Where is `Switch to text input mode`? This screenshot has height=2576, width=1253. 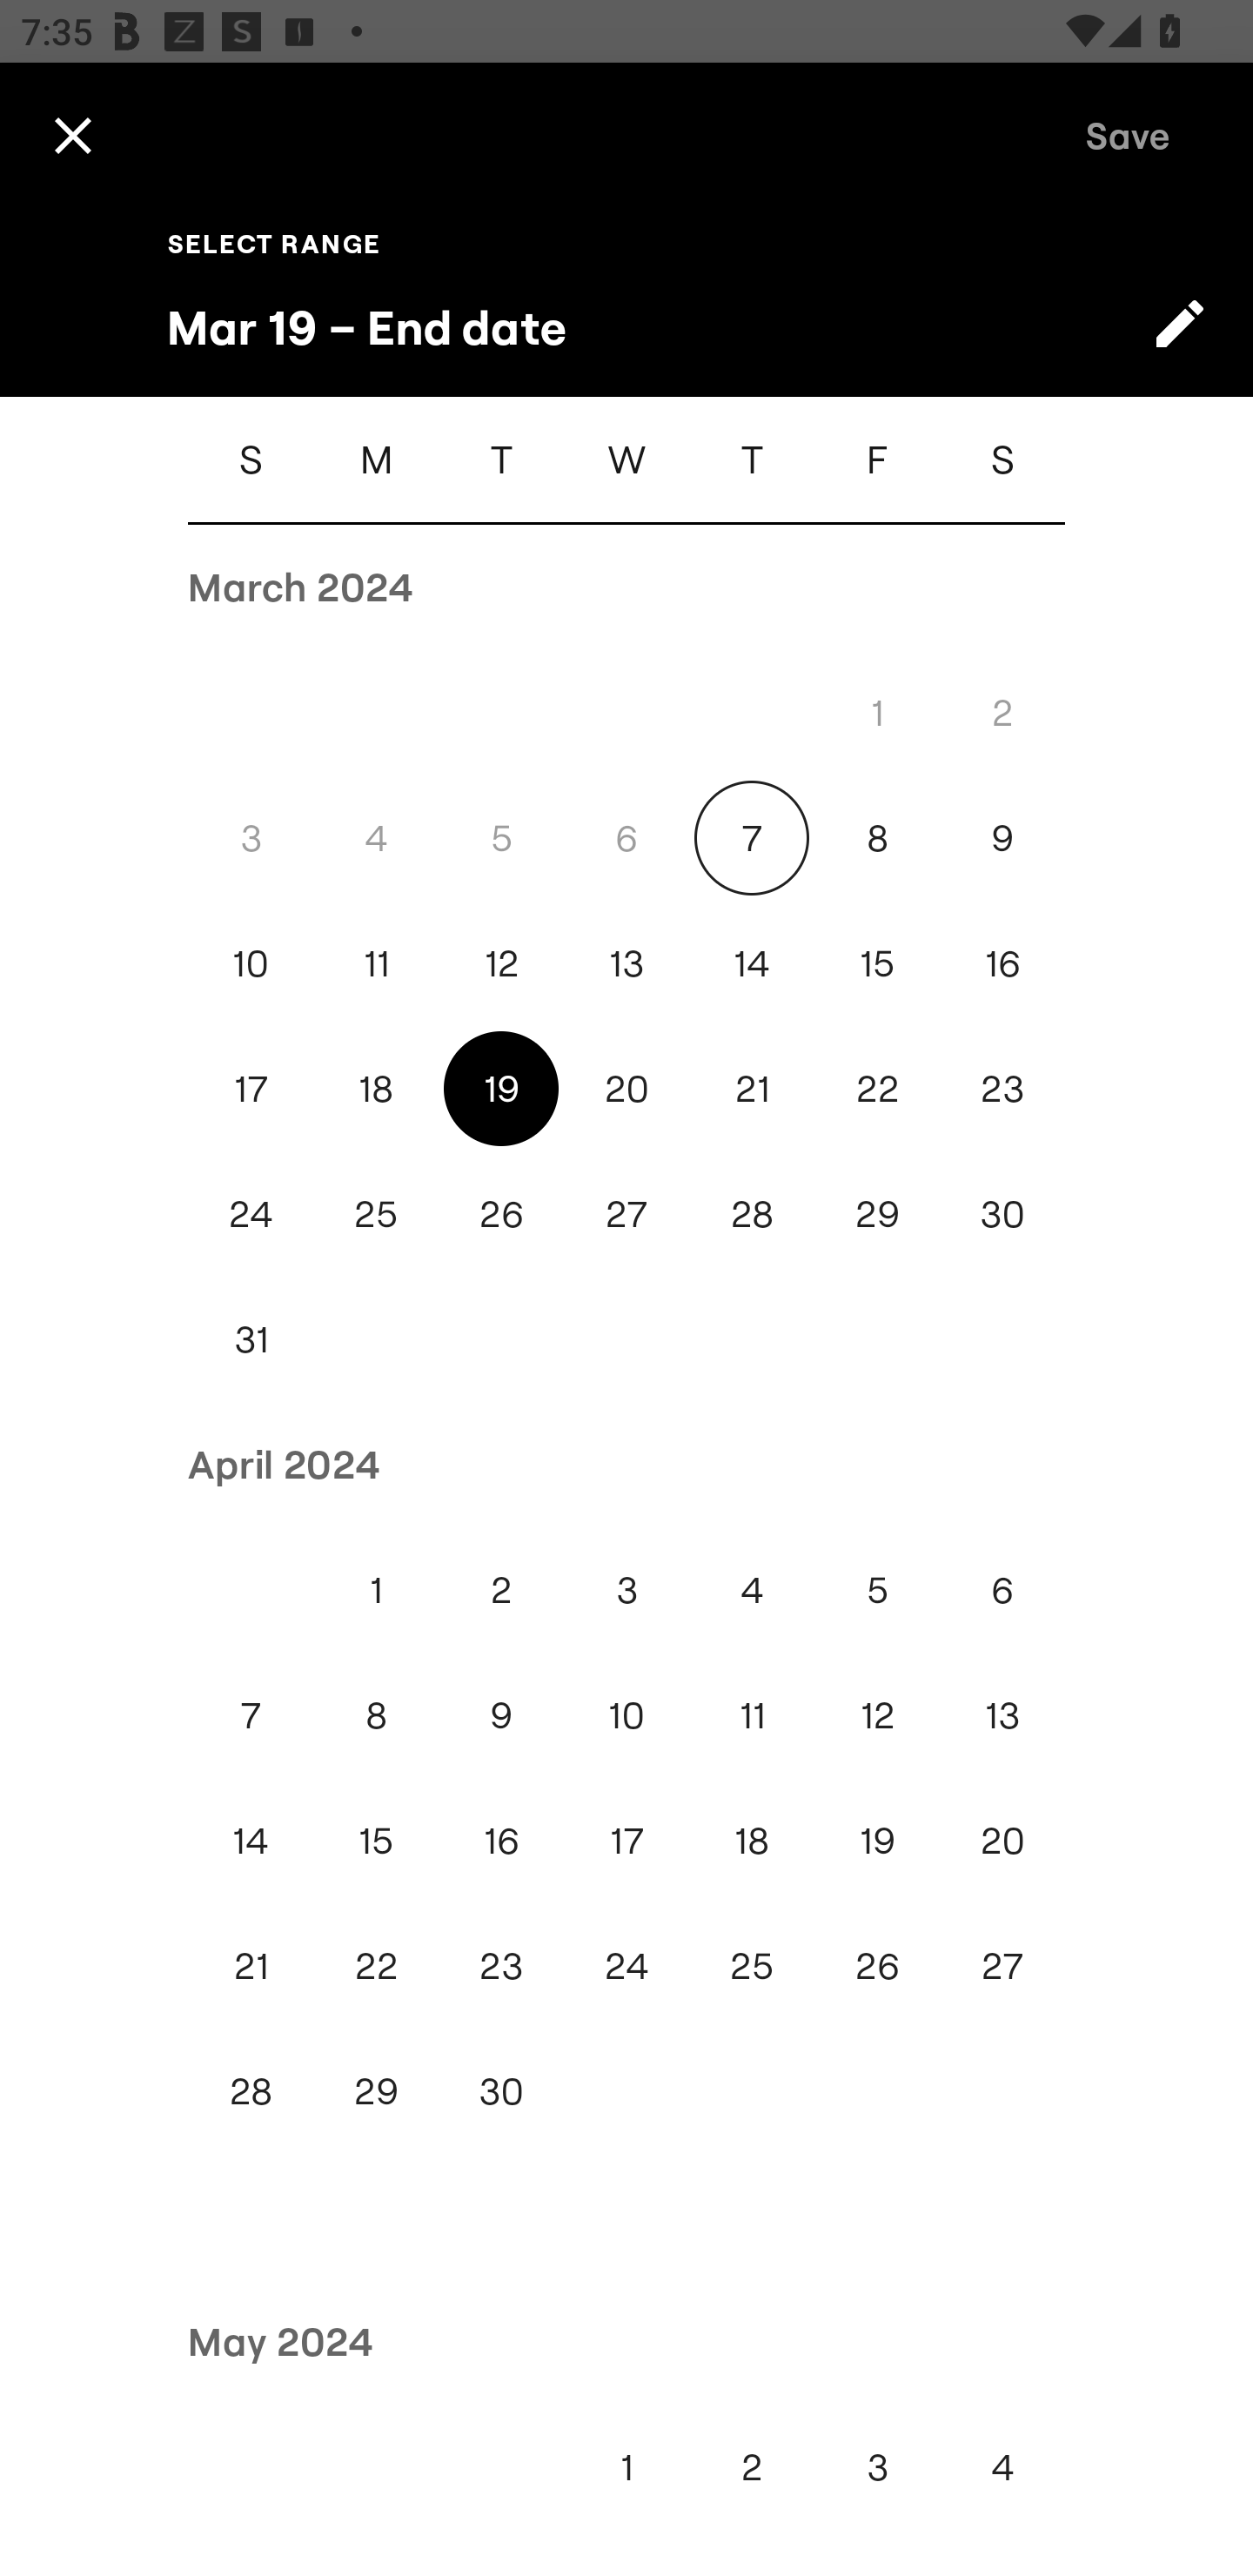 Switch to text input mode is located at coordinates (1180, 323).